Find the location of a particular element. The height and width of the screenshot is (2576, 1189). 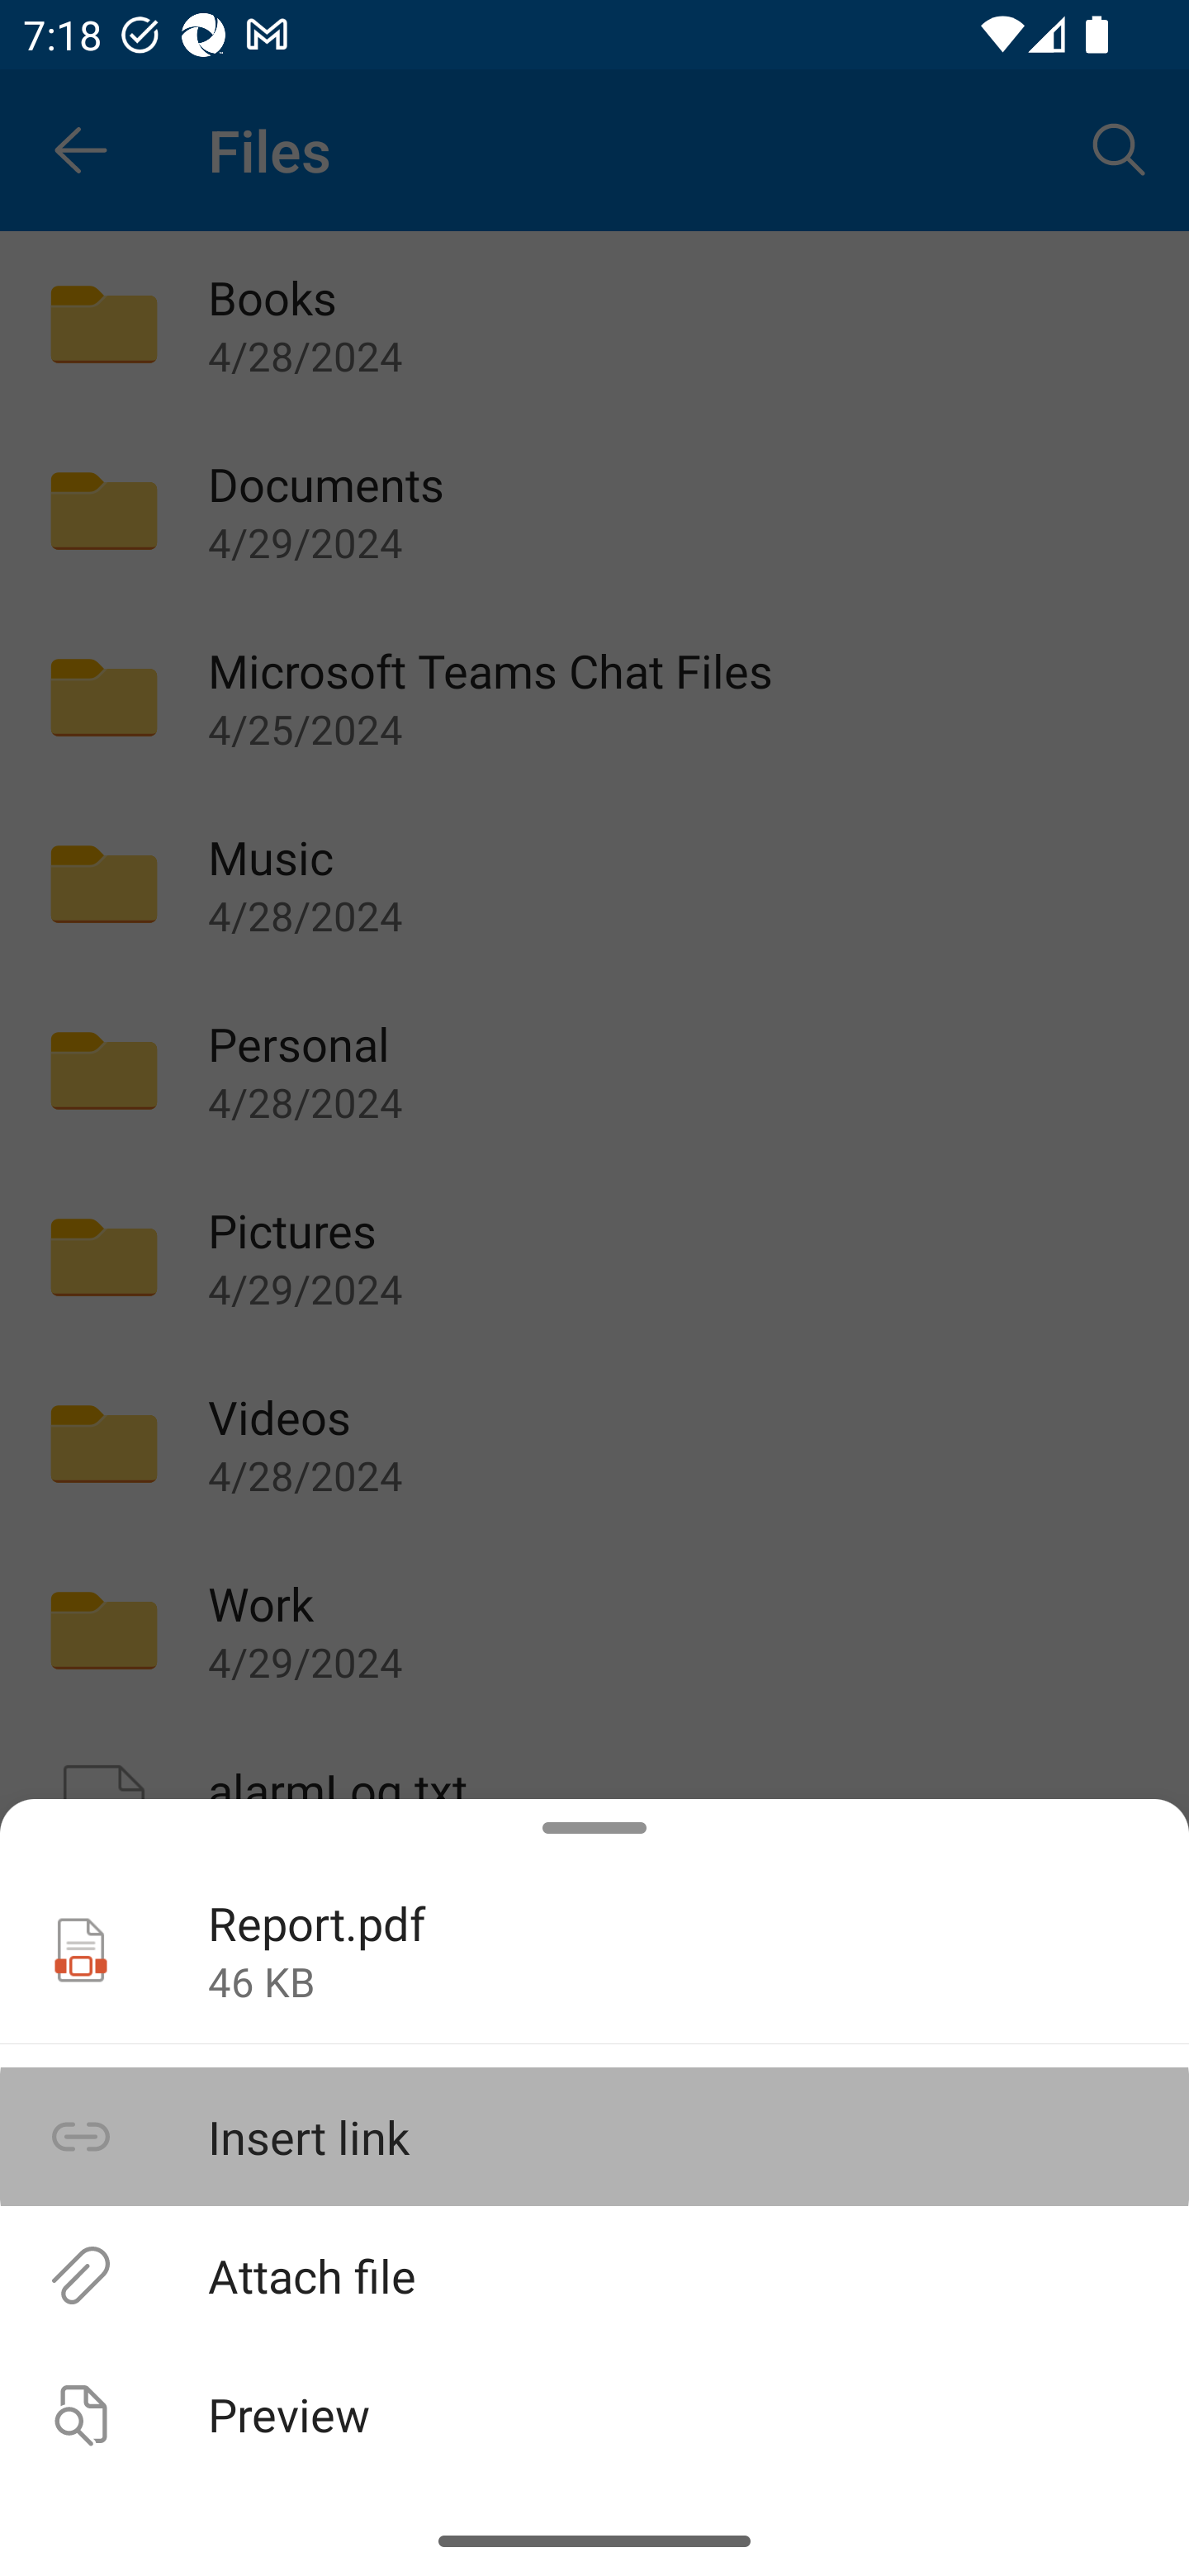

Attach file is located at coordinates (594, 2274).